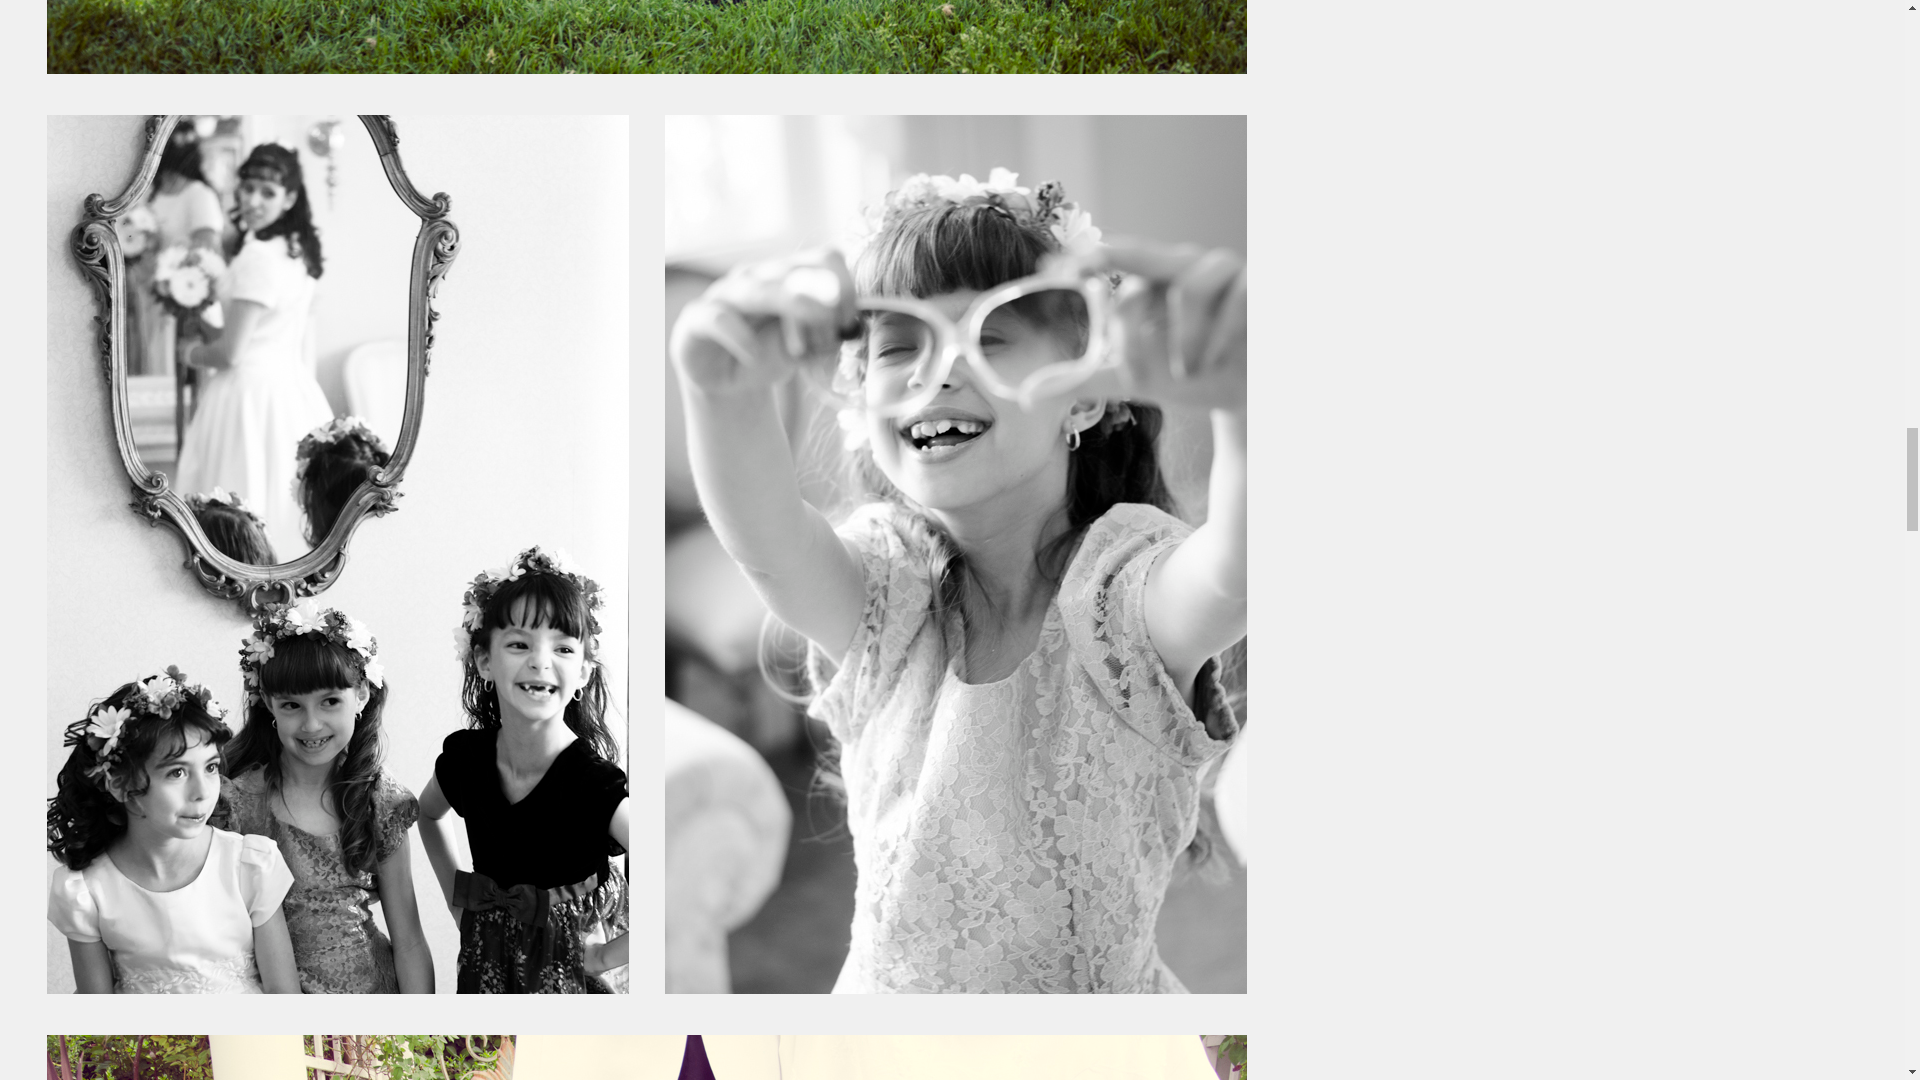 This screenshot has width=1920, height=1080. Describe the element at coordinates (646, 1057) in the screenshot. I see `white willow wedding photography provo utah-6726` at that location.